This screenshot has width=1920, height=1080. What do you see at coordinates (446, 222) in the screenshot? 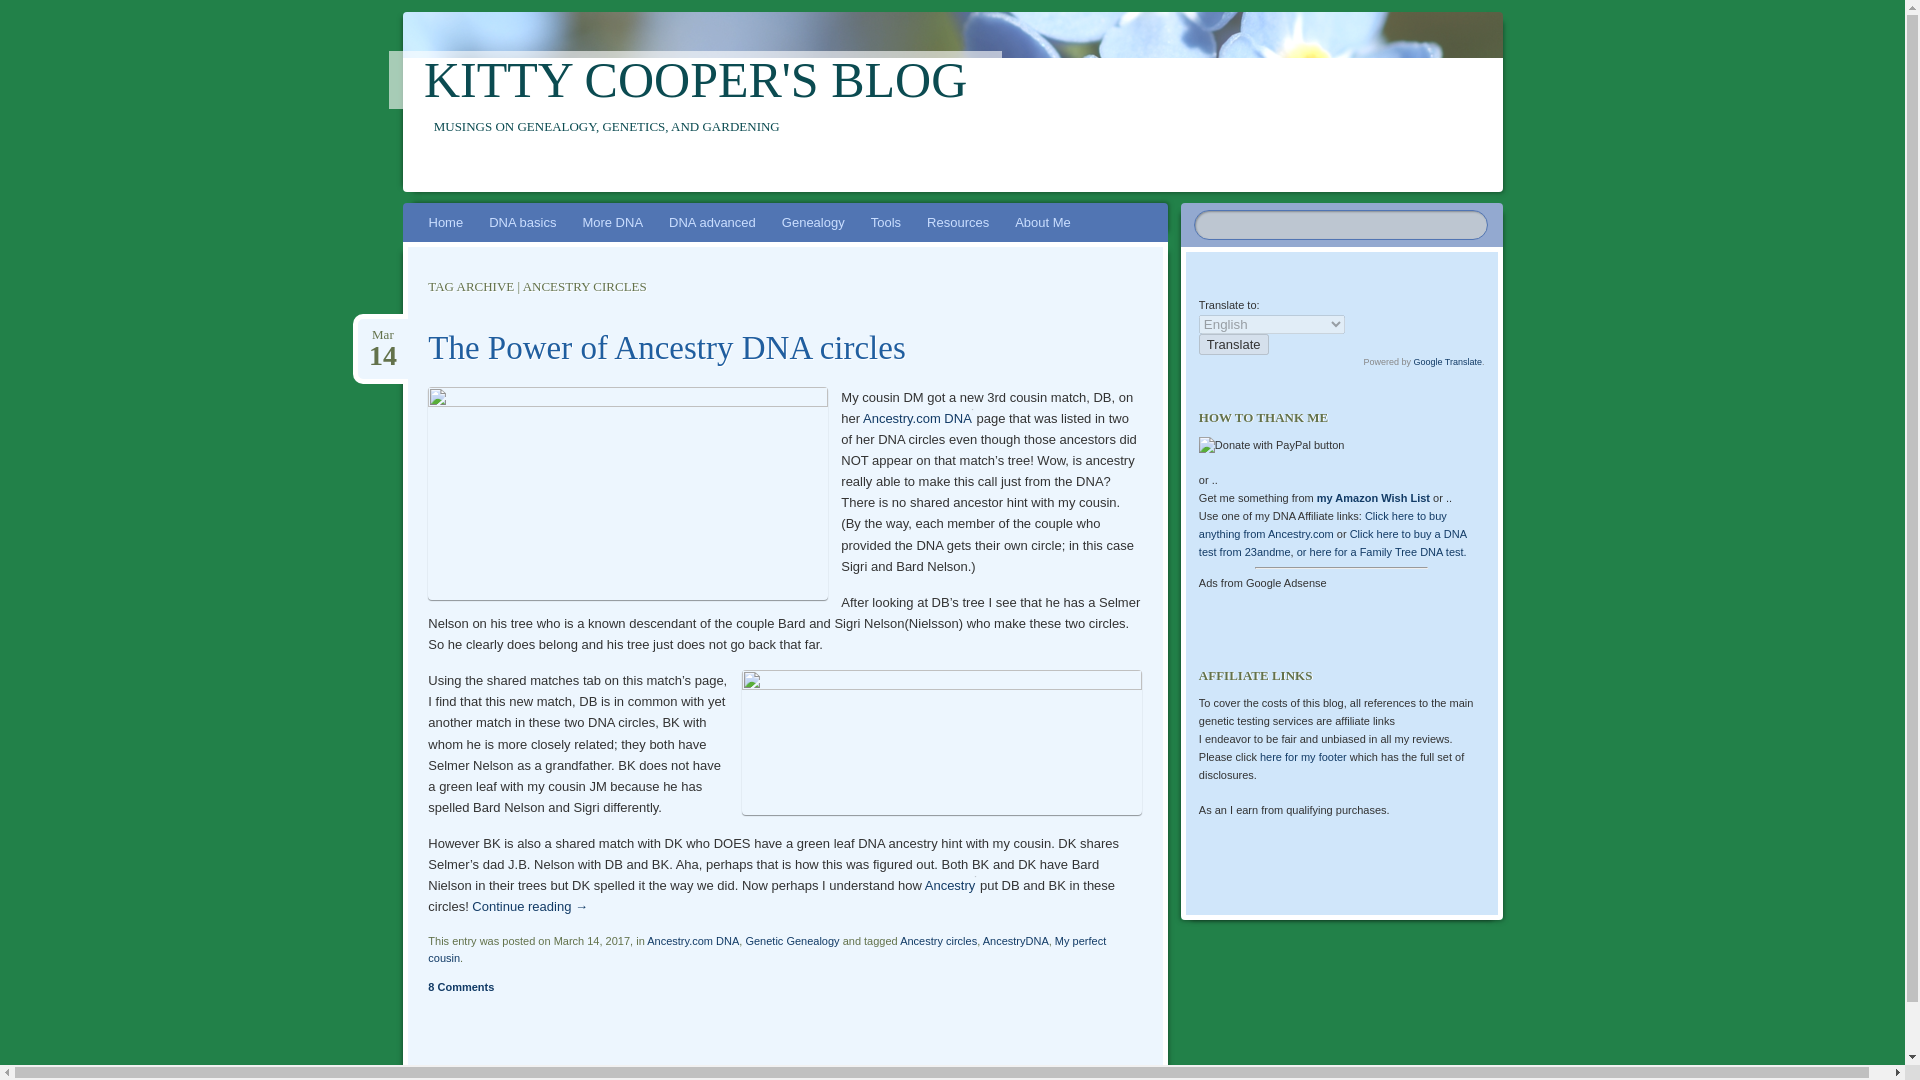
I see `Home` at bounding box center [446, 222].